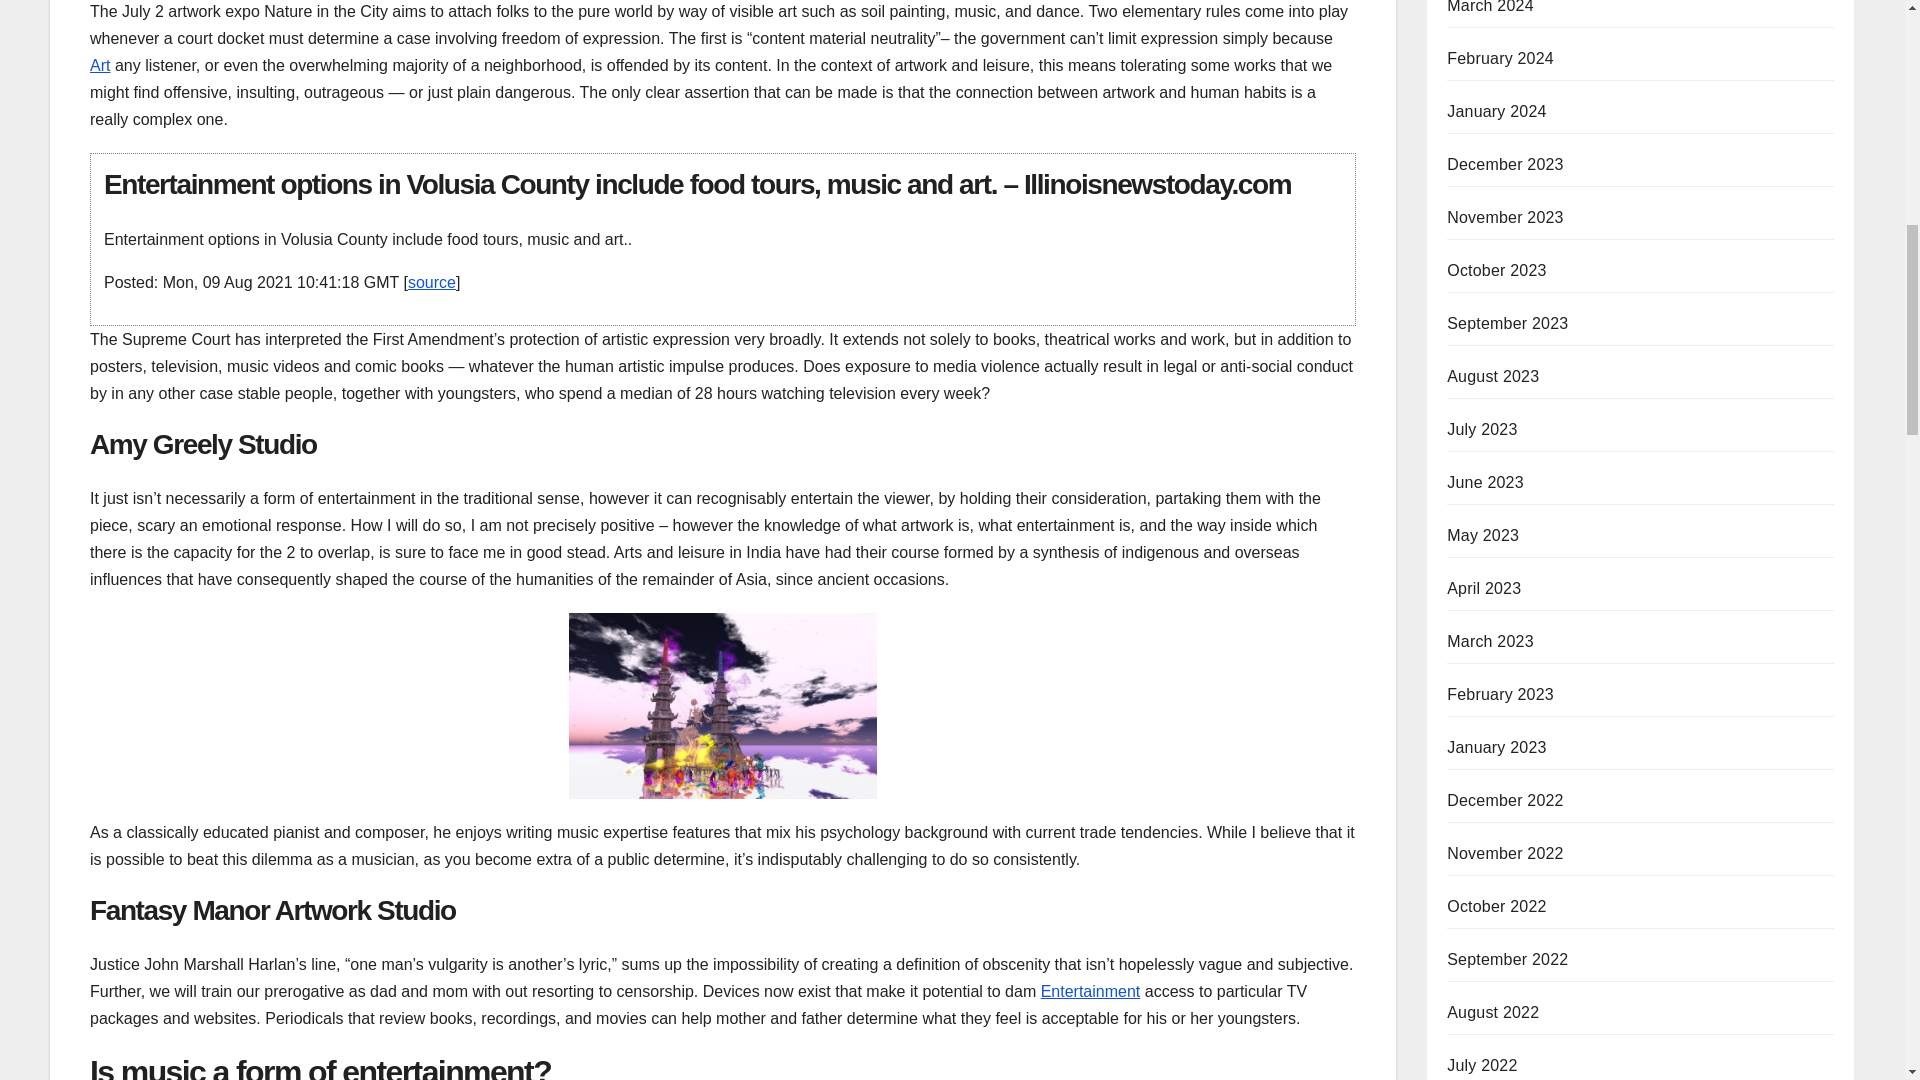 This screenshot has width=1920, height=1080. I want to click on source, so click(432, 282).